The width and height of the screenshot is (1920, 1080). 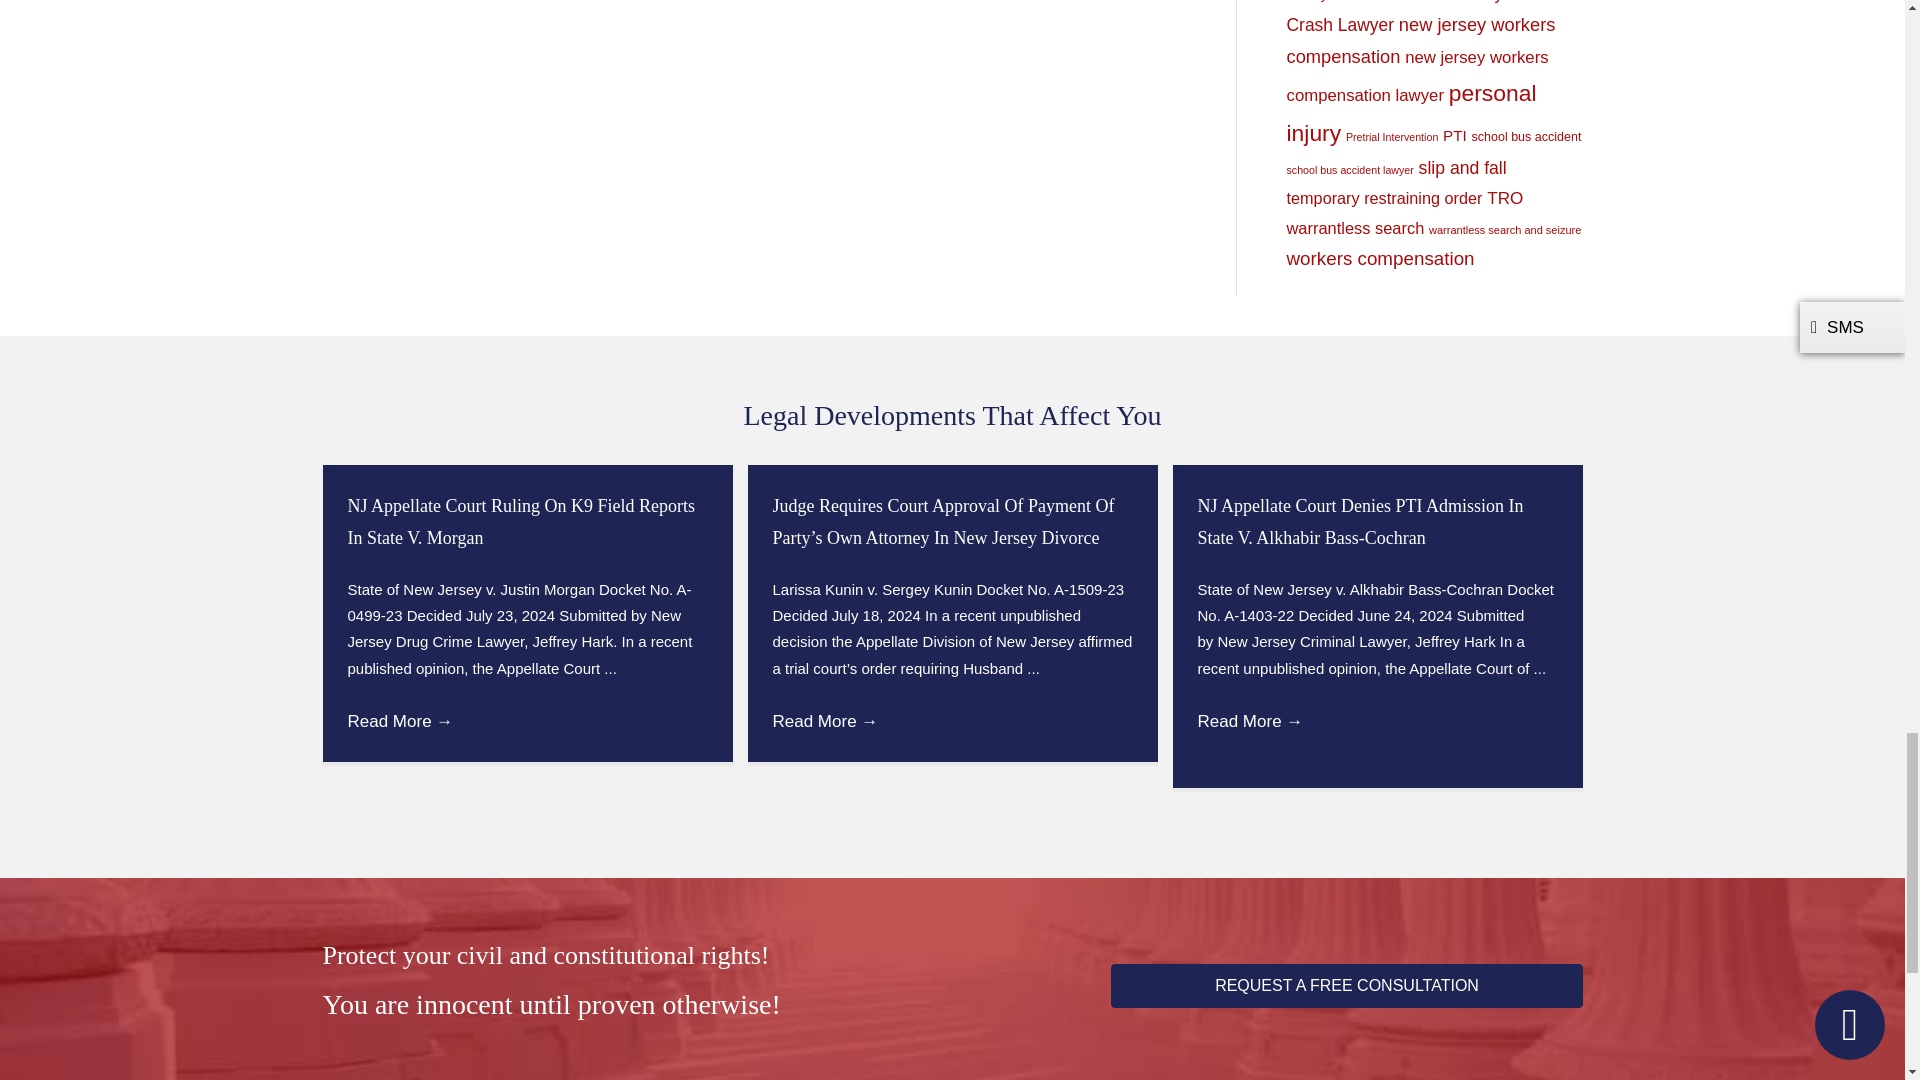 What do you see at coordinates (1346, 986) in the screenshot?
I see `Click Here` at bounding box center [1346, 986].